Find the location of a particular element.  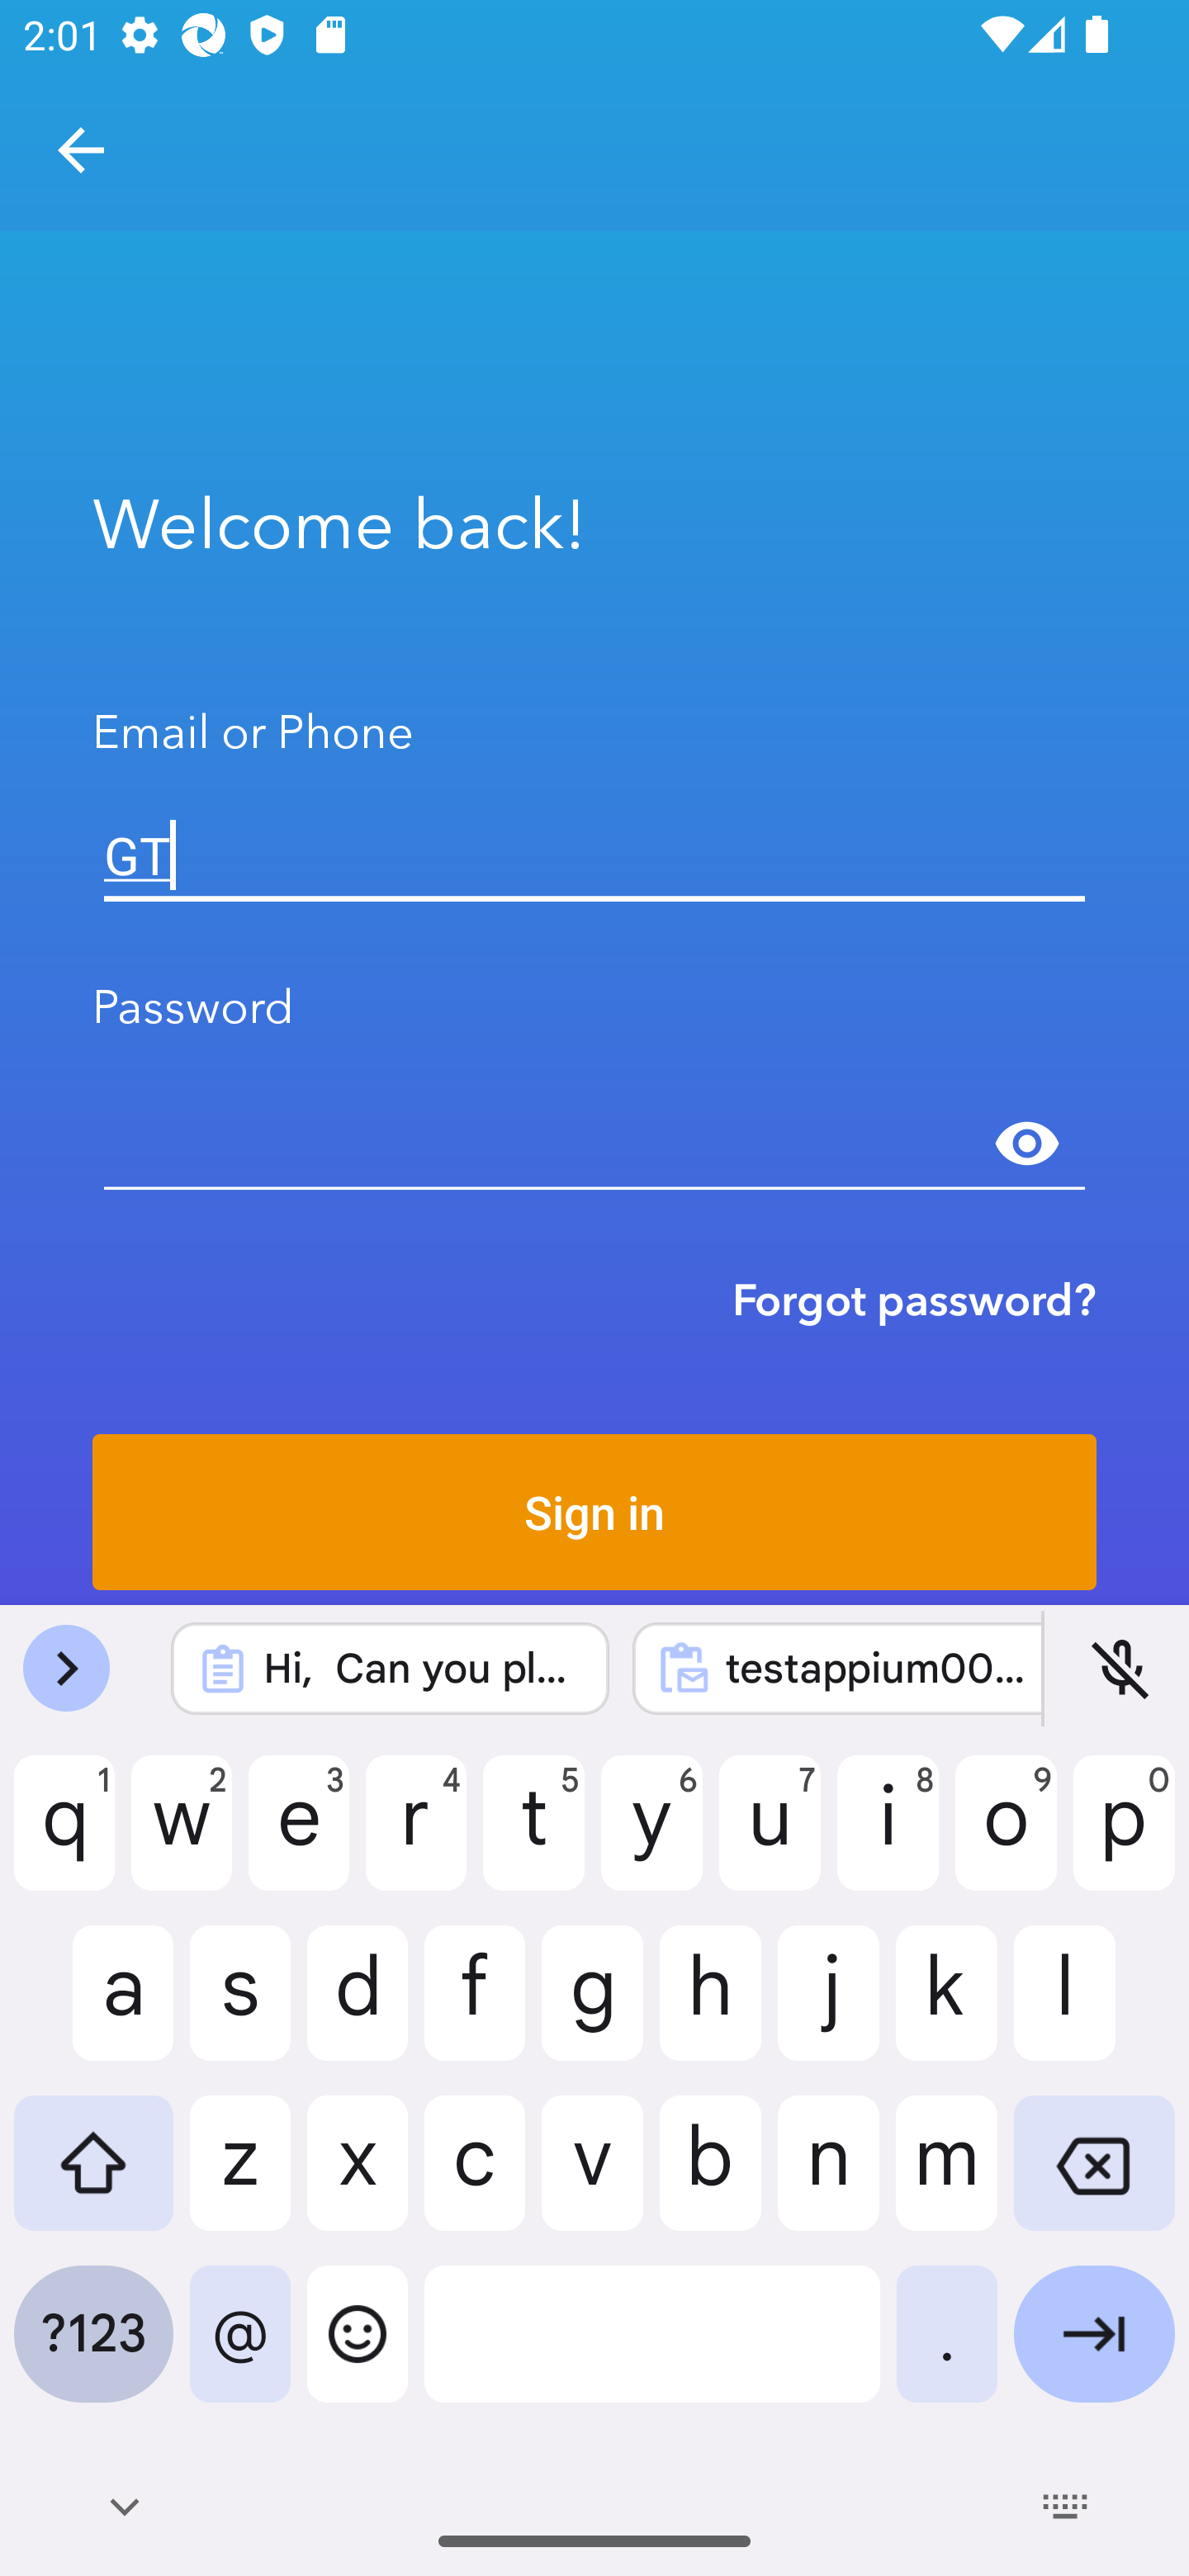

Sign in is located at coordinates (594, 1512).